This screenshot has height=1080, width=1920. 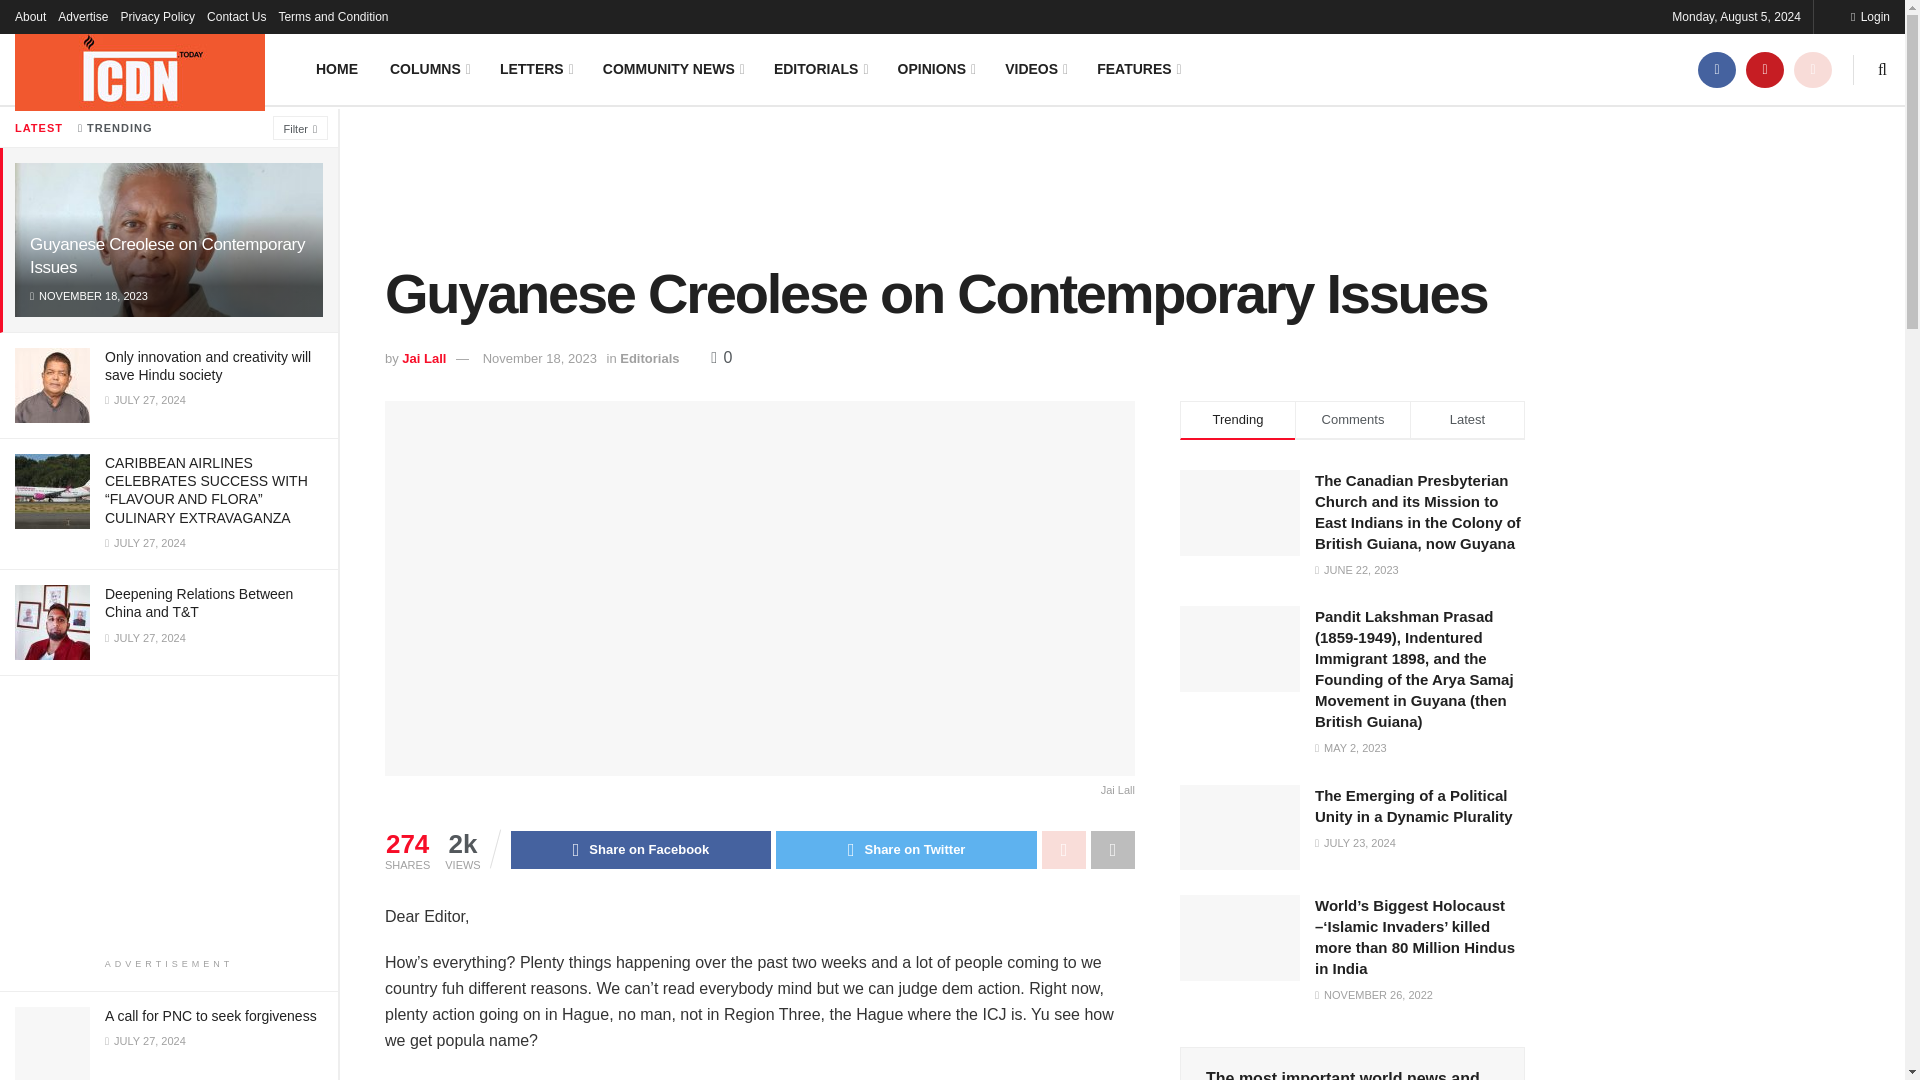 What do you see at coordinates (157, 16) in the screenshot?
I see `Privacy Policy` at bounding box center [157, 16].